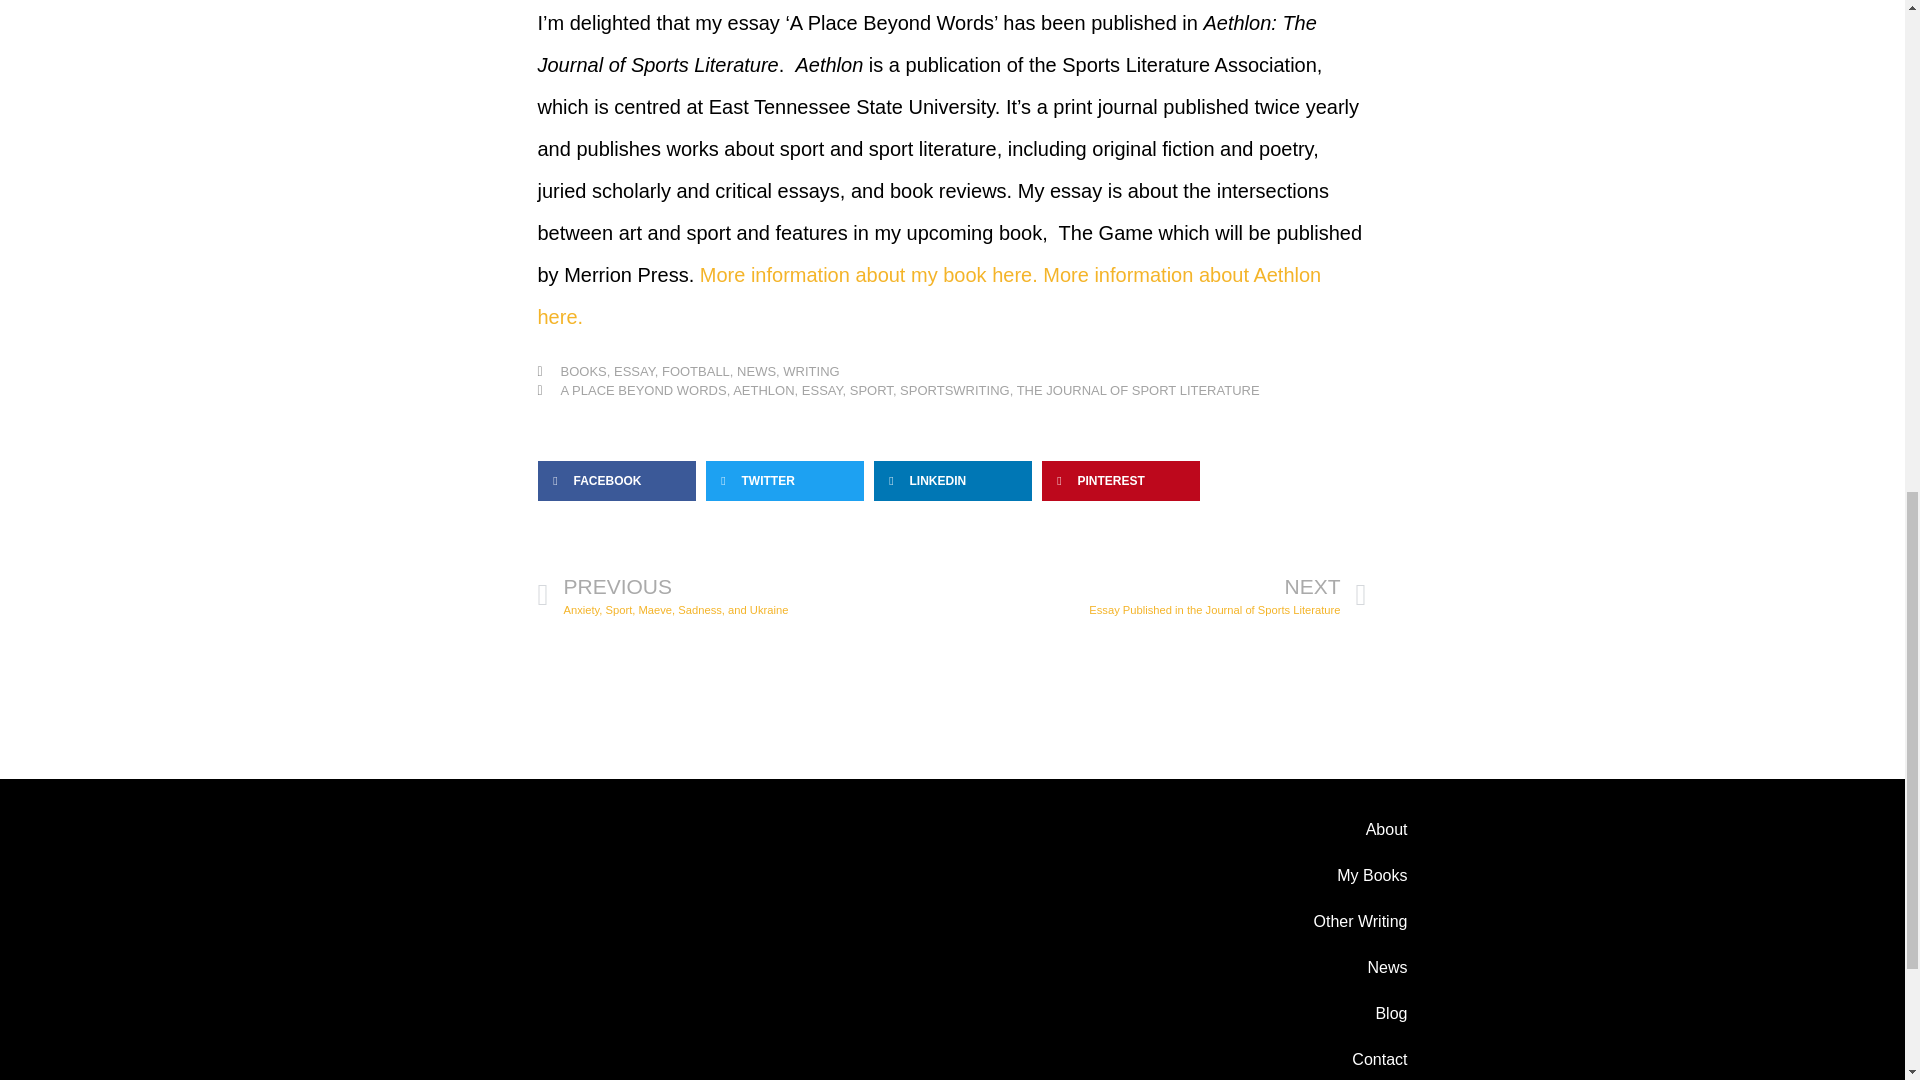 The image size is (1920, 1080). Describe the element at coordinates (1160, 594) in the screenshot. I see `NEWS` at that location.